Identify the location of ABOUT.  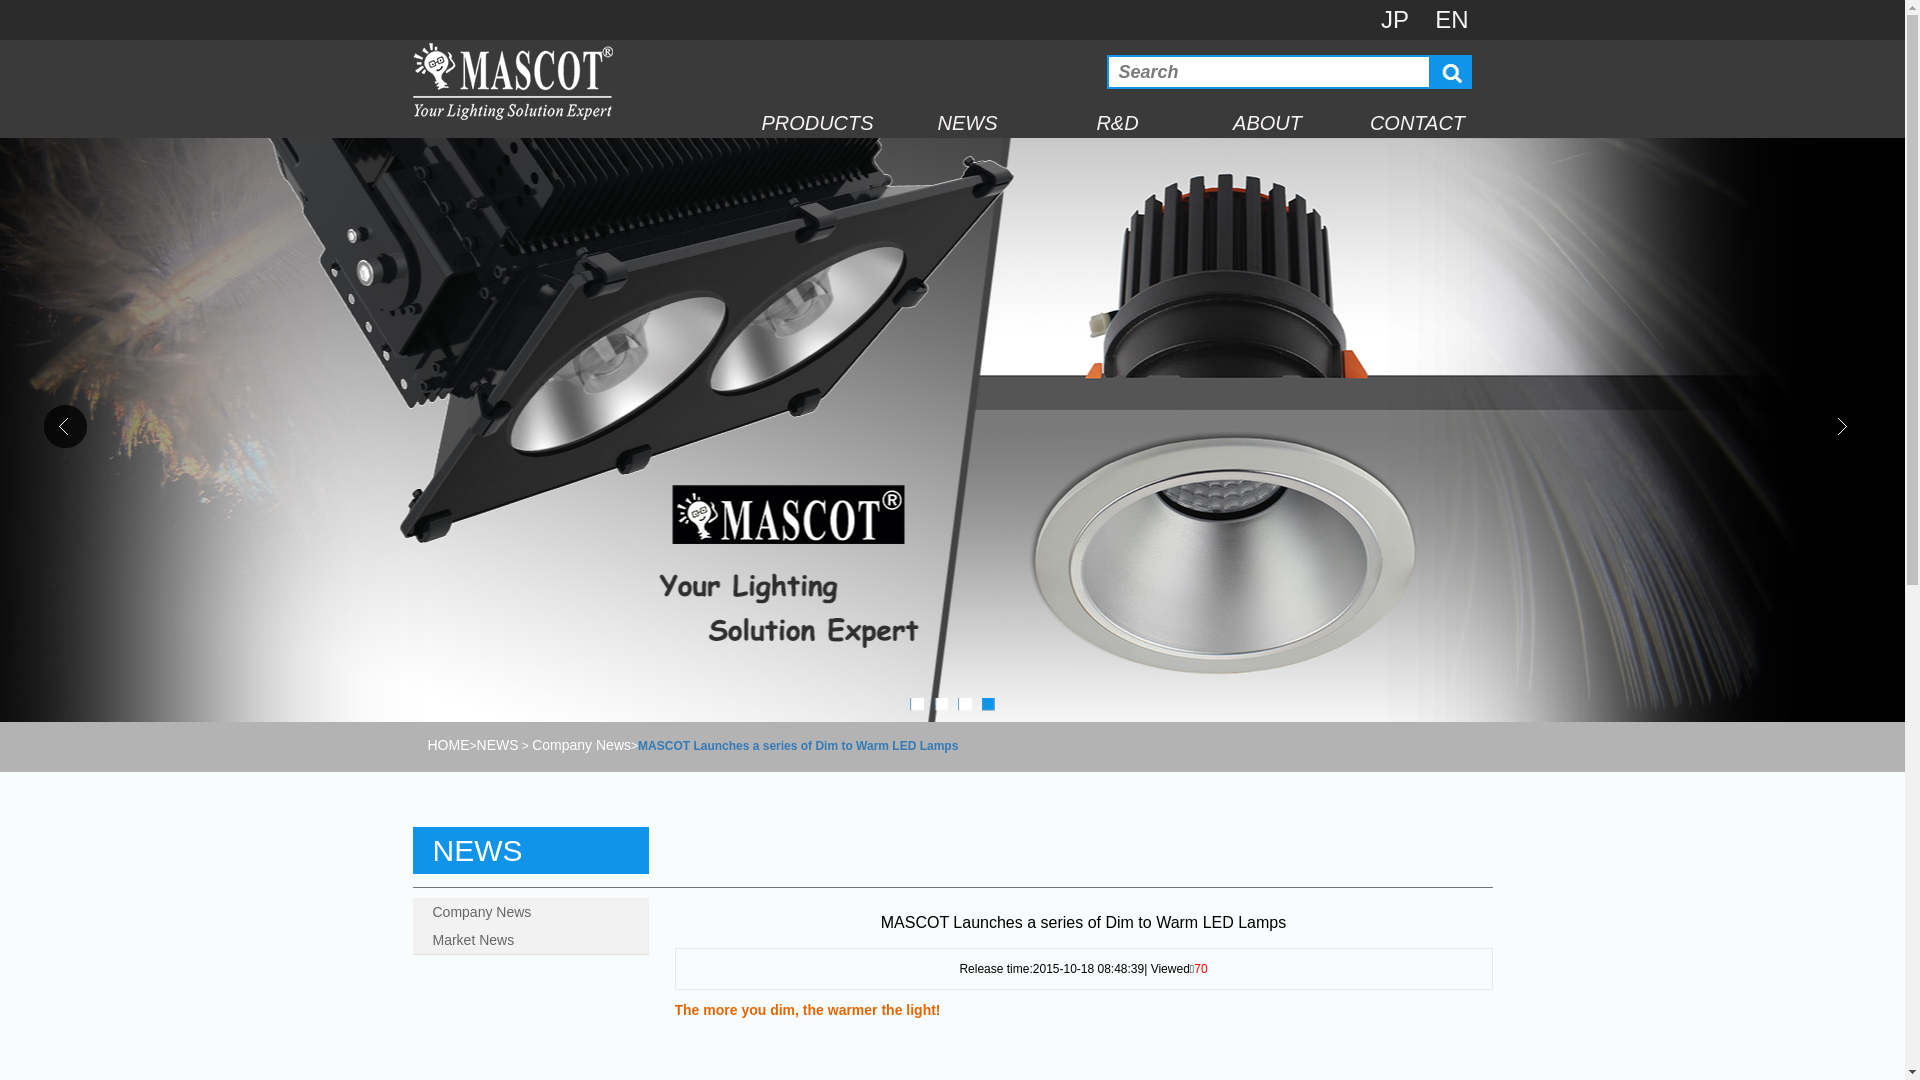
(1267, 123).